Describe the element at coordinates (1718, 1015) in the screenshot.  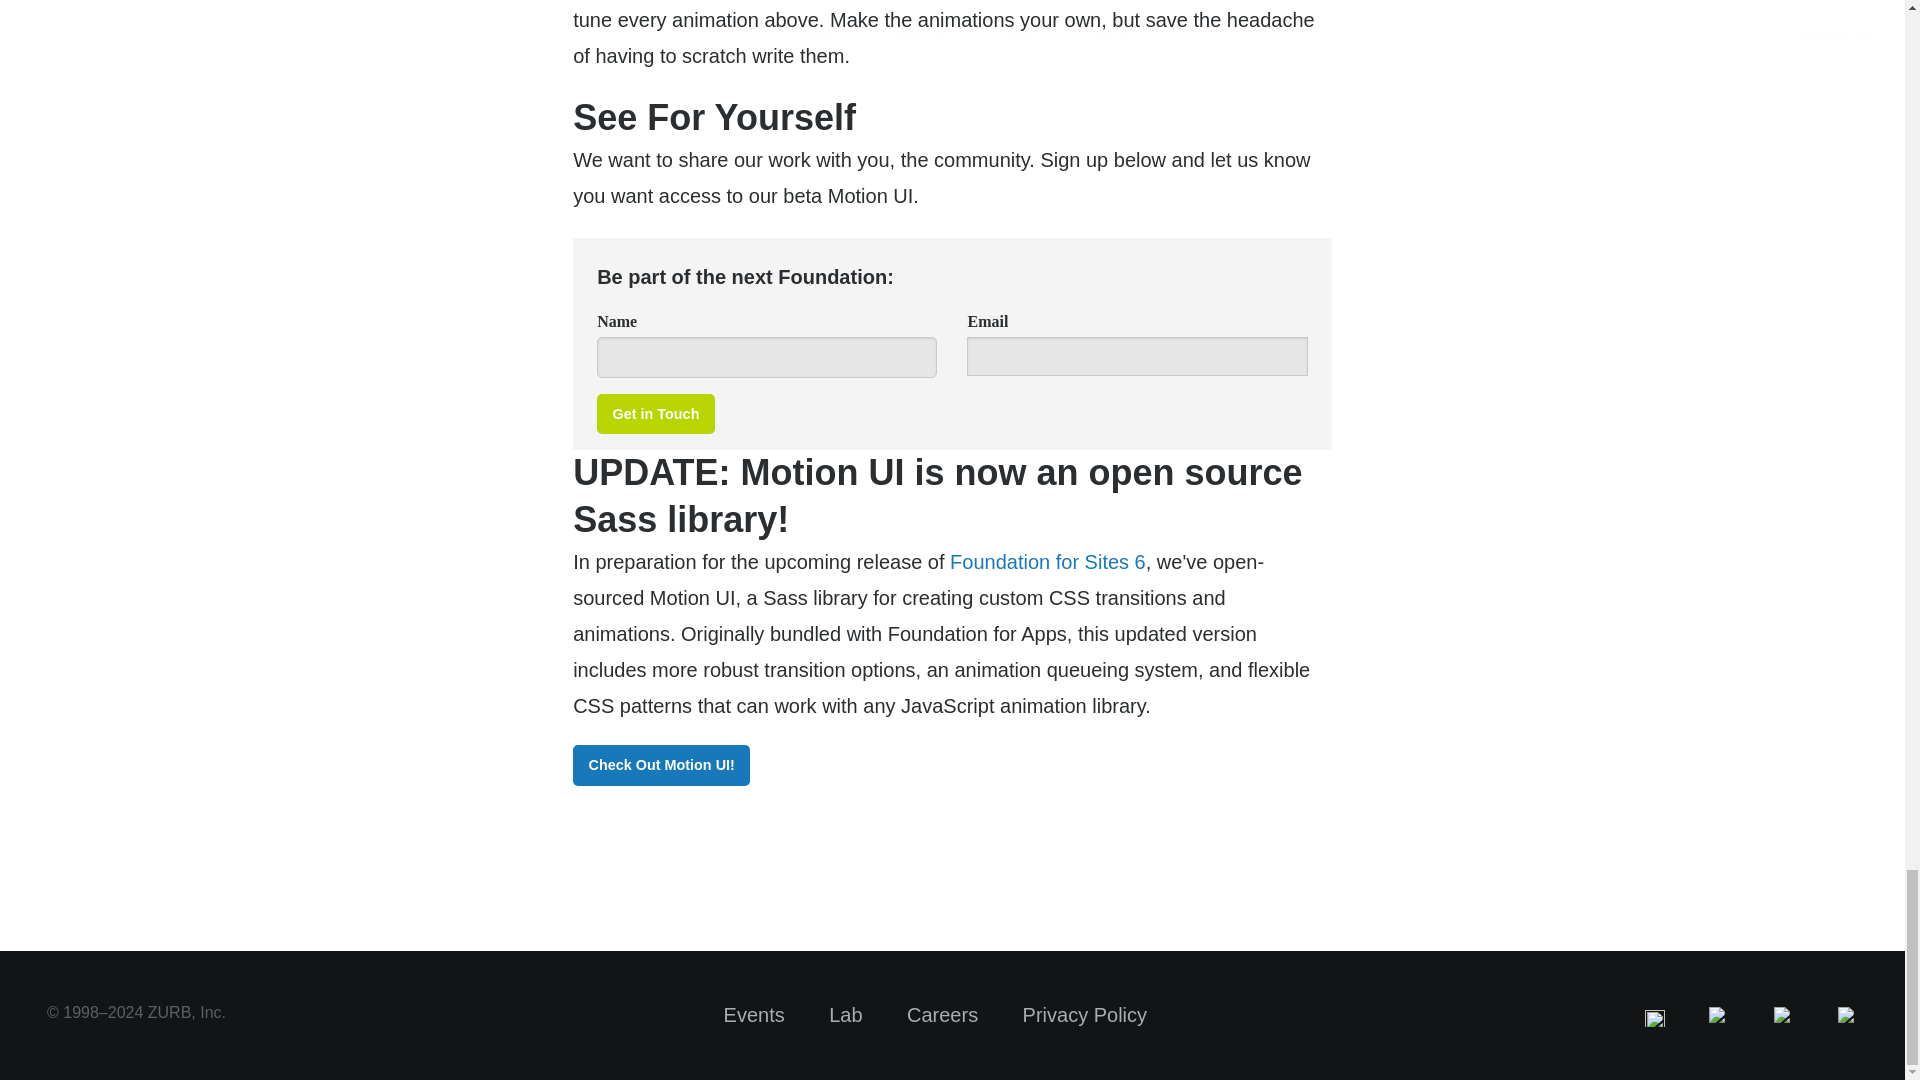
I see `ZURB on Facebook` at that location.